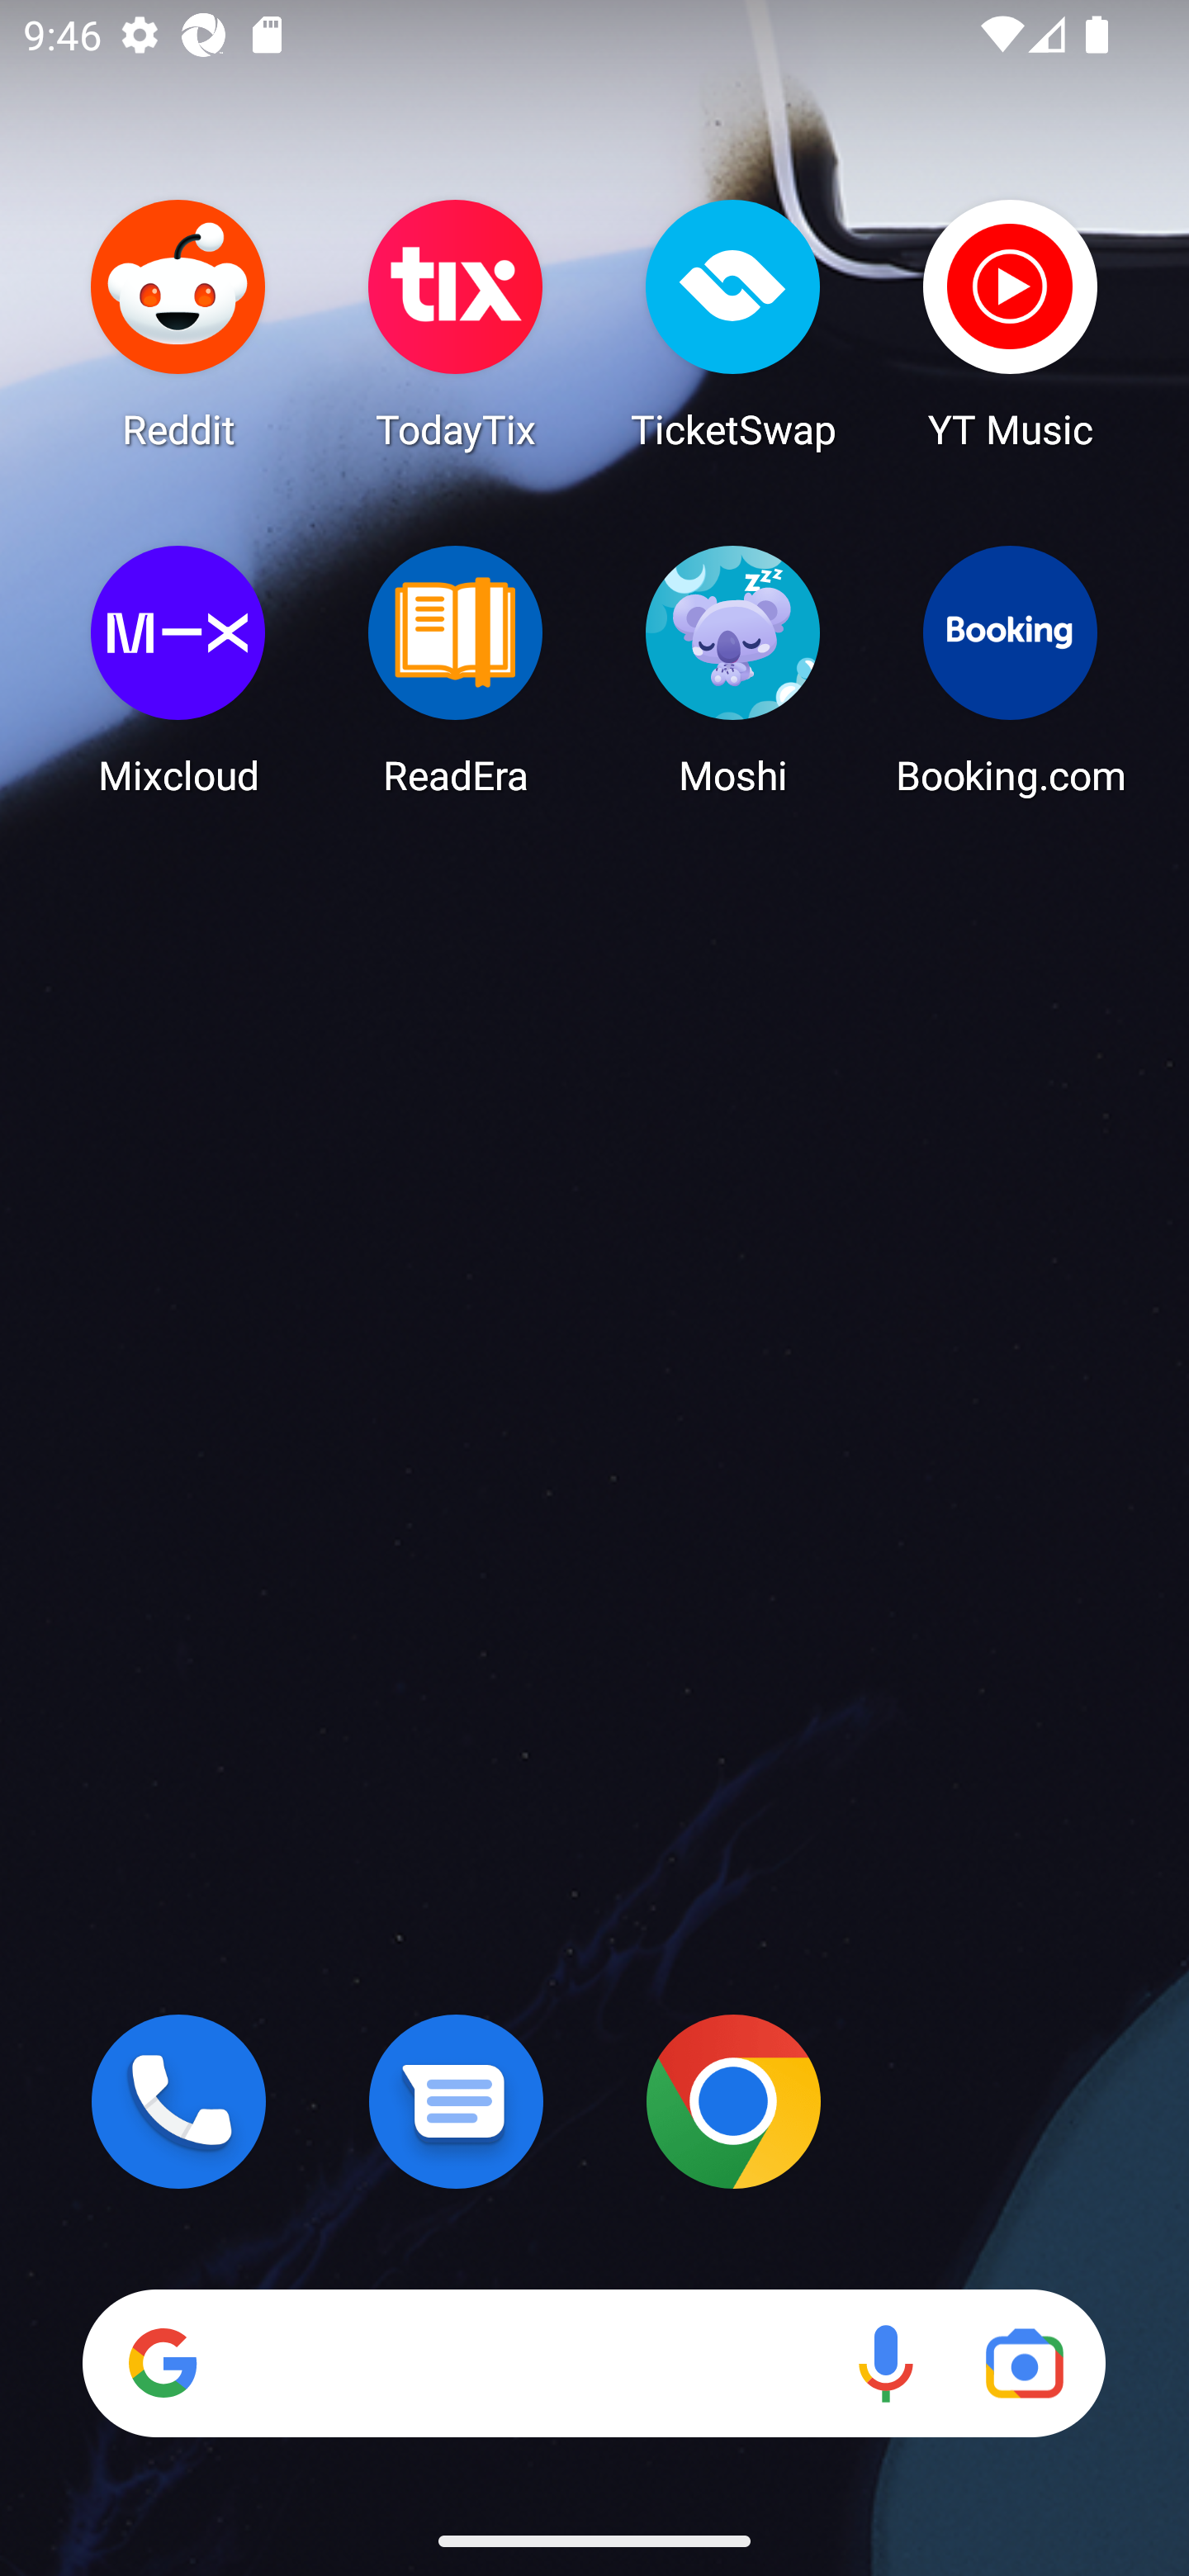  What do you see at coordinates (456, 324) in the screenshot?
I see `TodayTix` at bounding box center [456, 324].